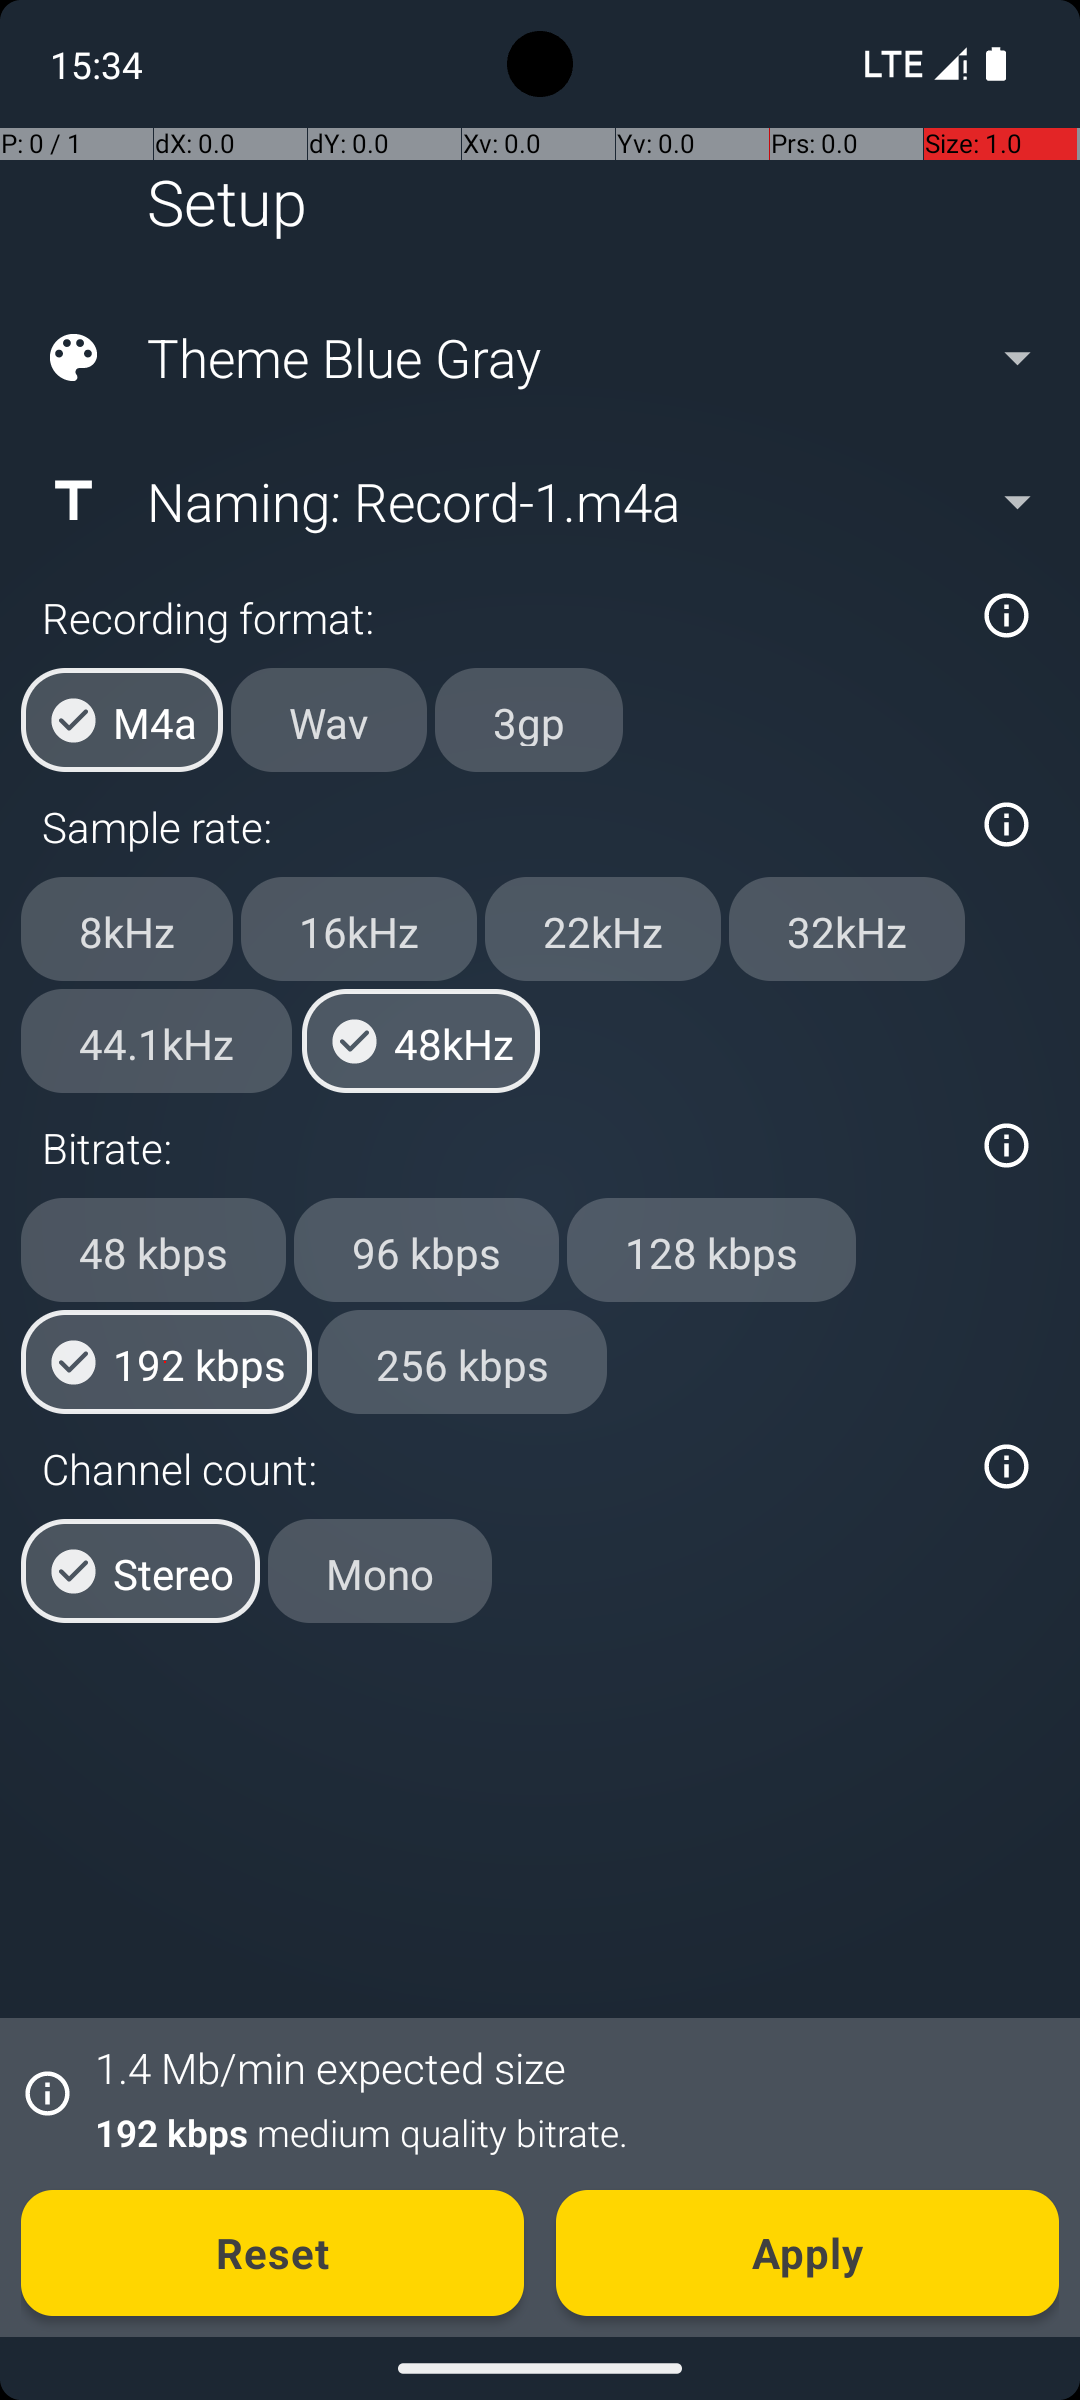 This screenshot has height=2400, width=1080. Describe the element at coordinates (330, 2068) in the screenshot. I see `1.4 Mb/min expected size` at that location.